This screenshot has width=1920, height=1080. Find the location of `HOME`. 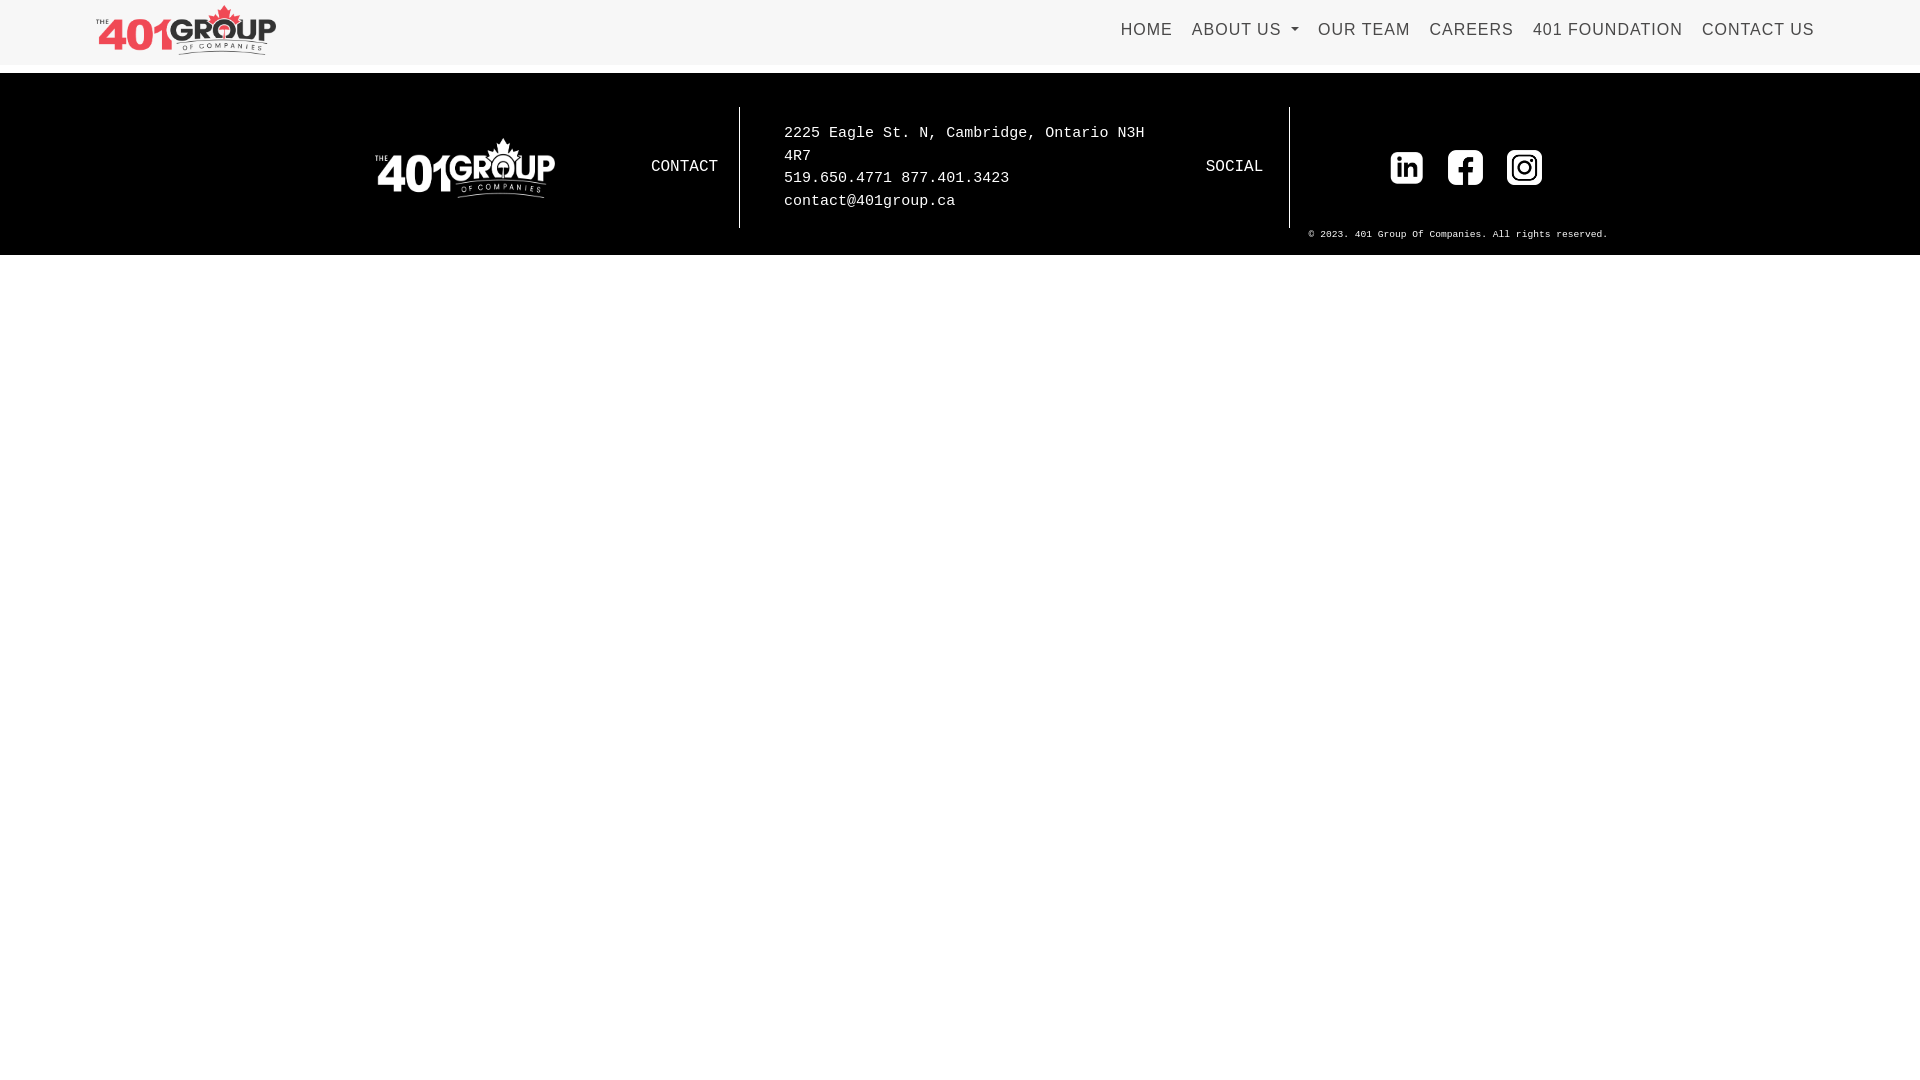

HOME is located at coordinates (1146, 30).